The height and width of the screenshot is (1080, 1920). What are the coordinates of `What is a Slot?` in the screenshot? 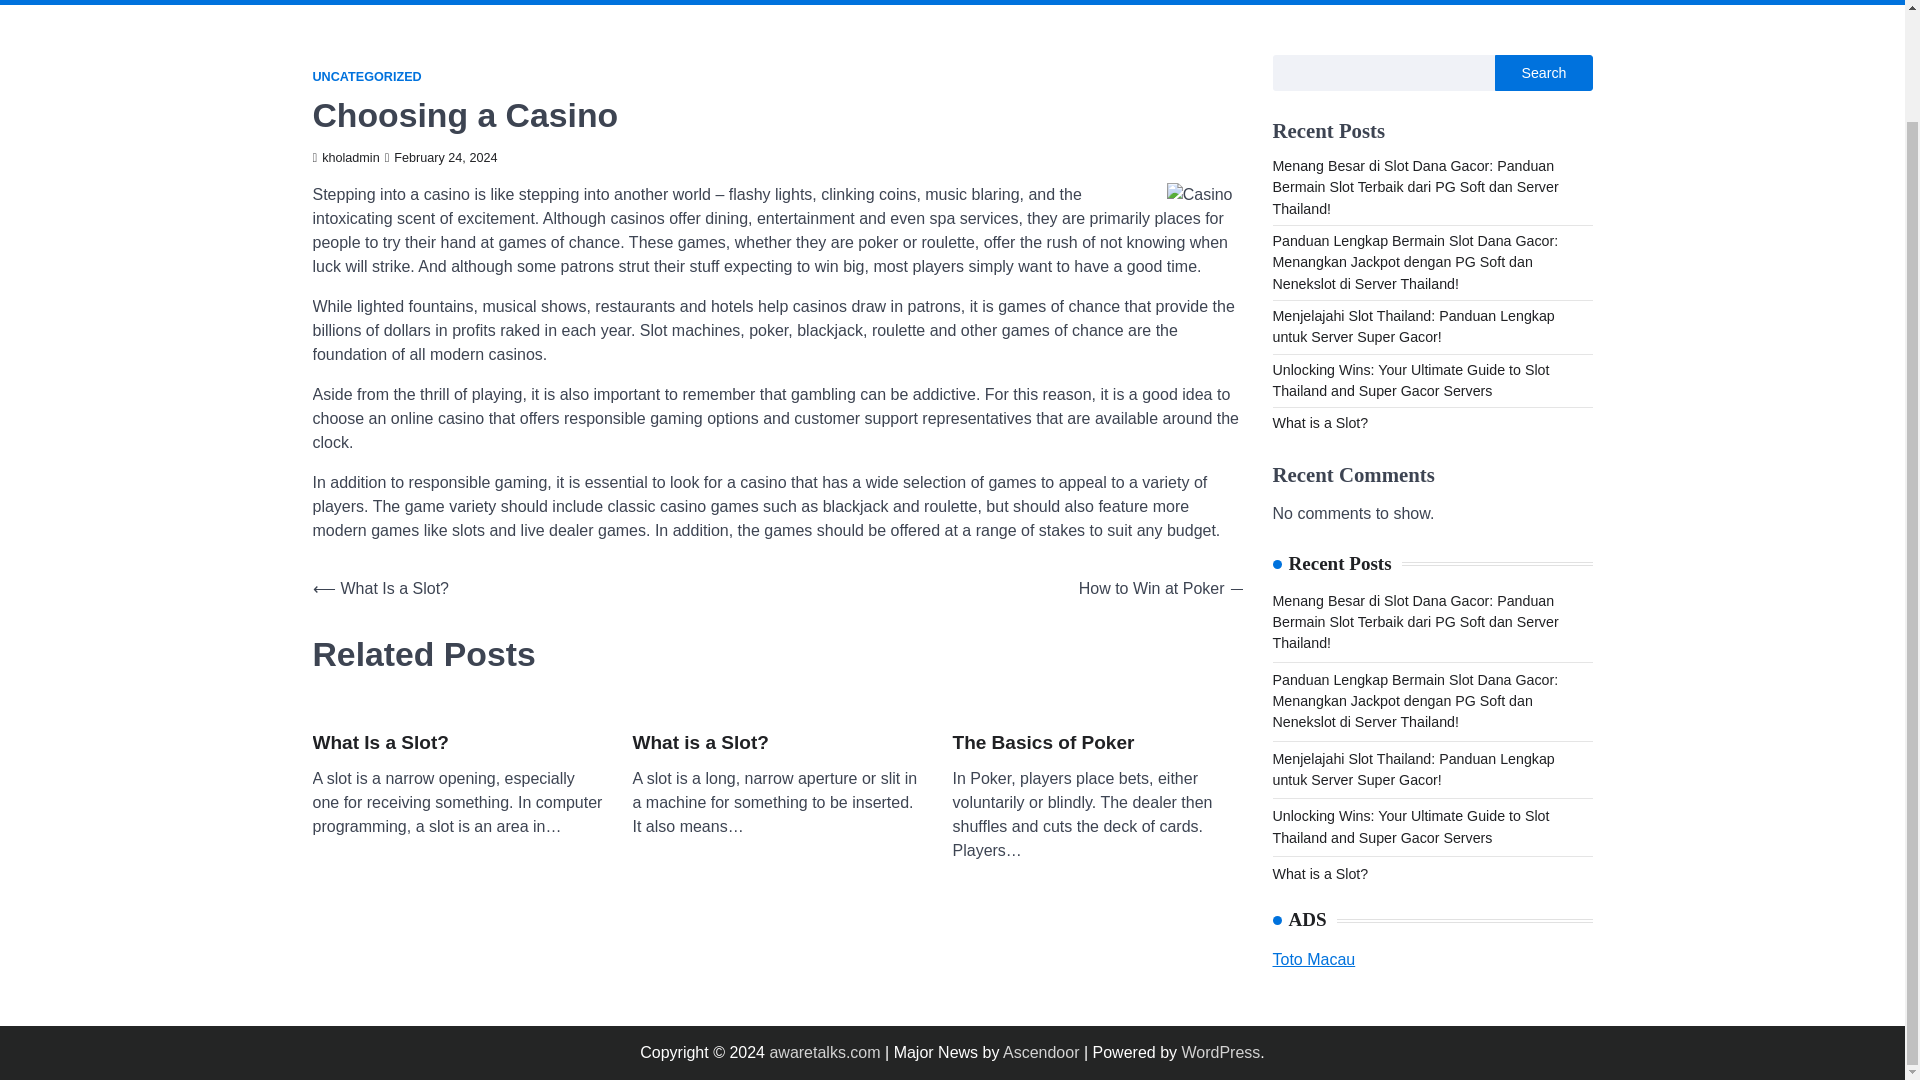 It's located at (1319, 422).